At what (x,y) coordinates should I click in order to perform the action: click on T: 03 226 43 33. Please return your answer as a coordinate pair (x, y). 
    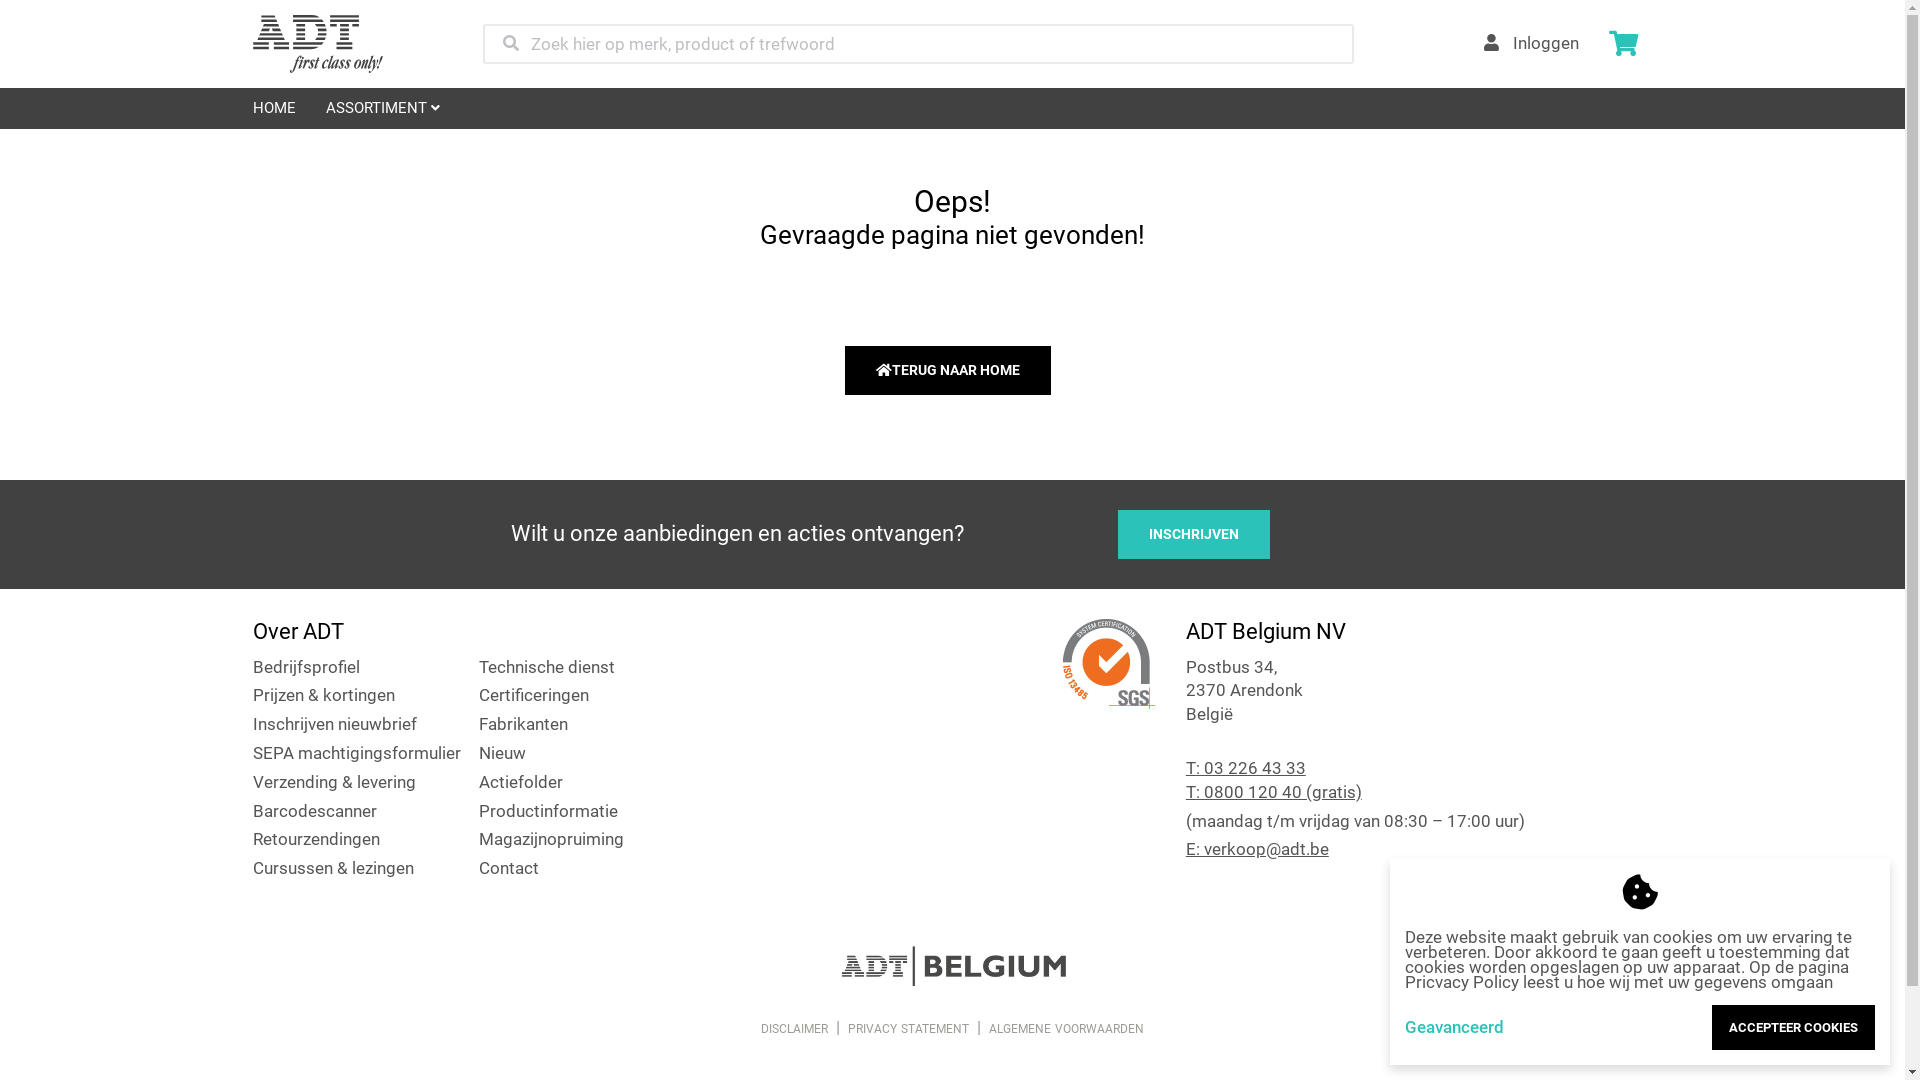
    Looking at the image, I should click on (1246, 768).